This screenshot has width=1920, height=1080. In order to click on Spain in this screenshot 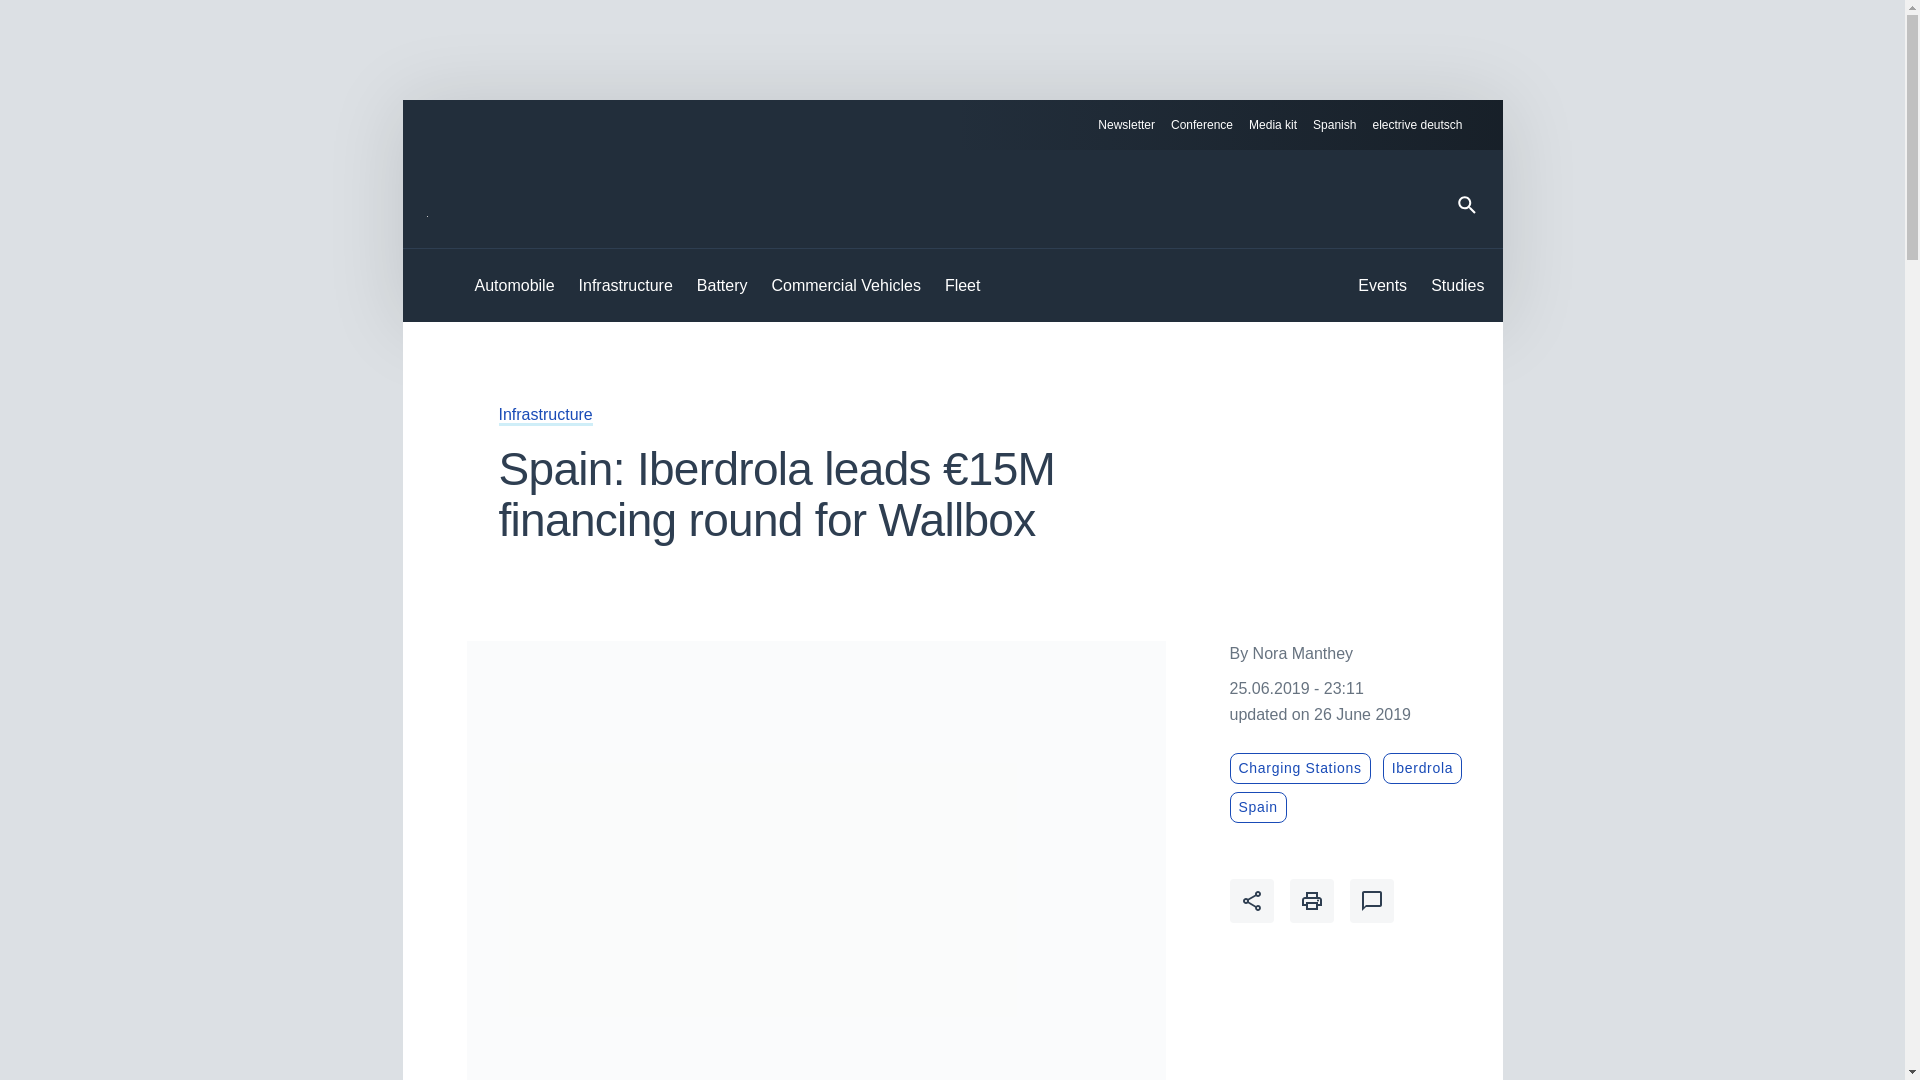, I will do `click(1258, 806)`.